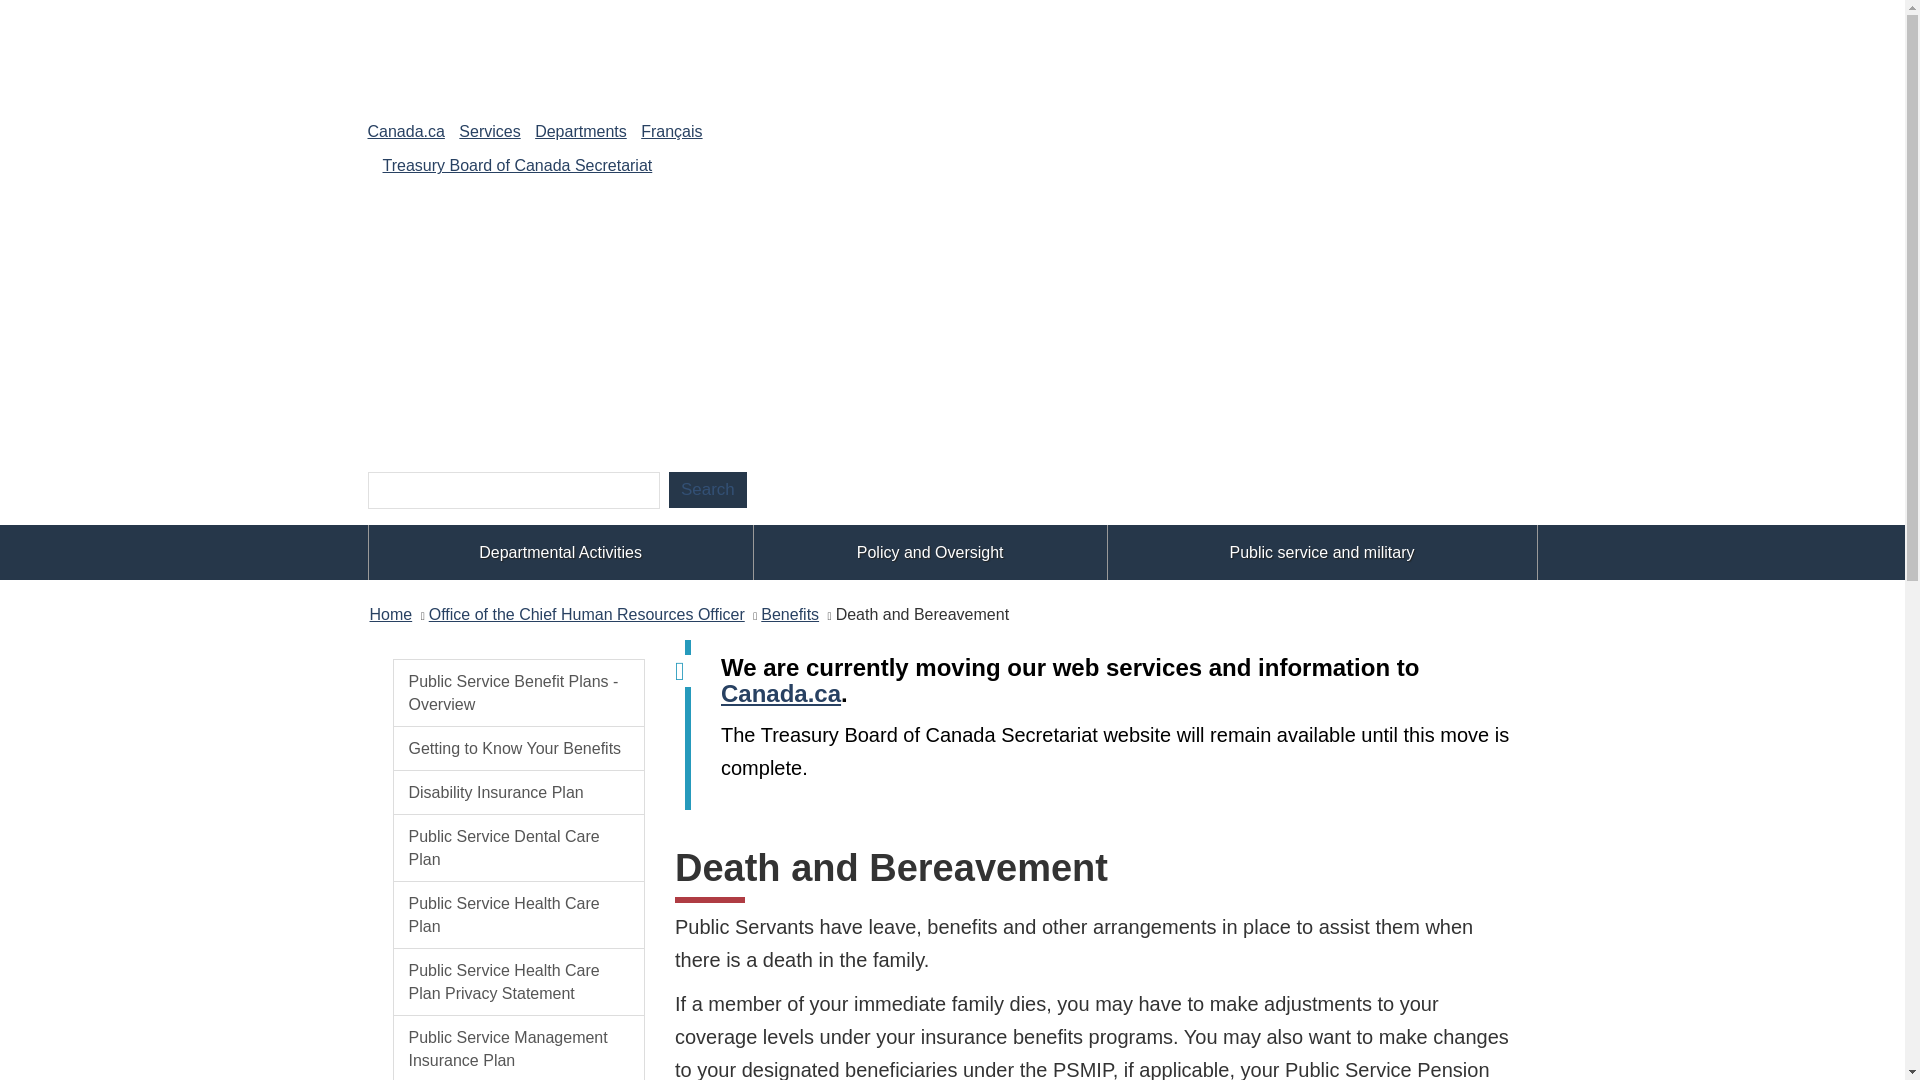 The image size is (1920, 1080). Describe the element at coordinates (518, 915) in the screenshot. I see `Public Service Health Care Plan` at that location.